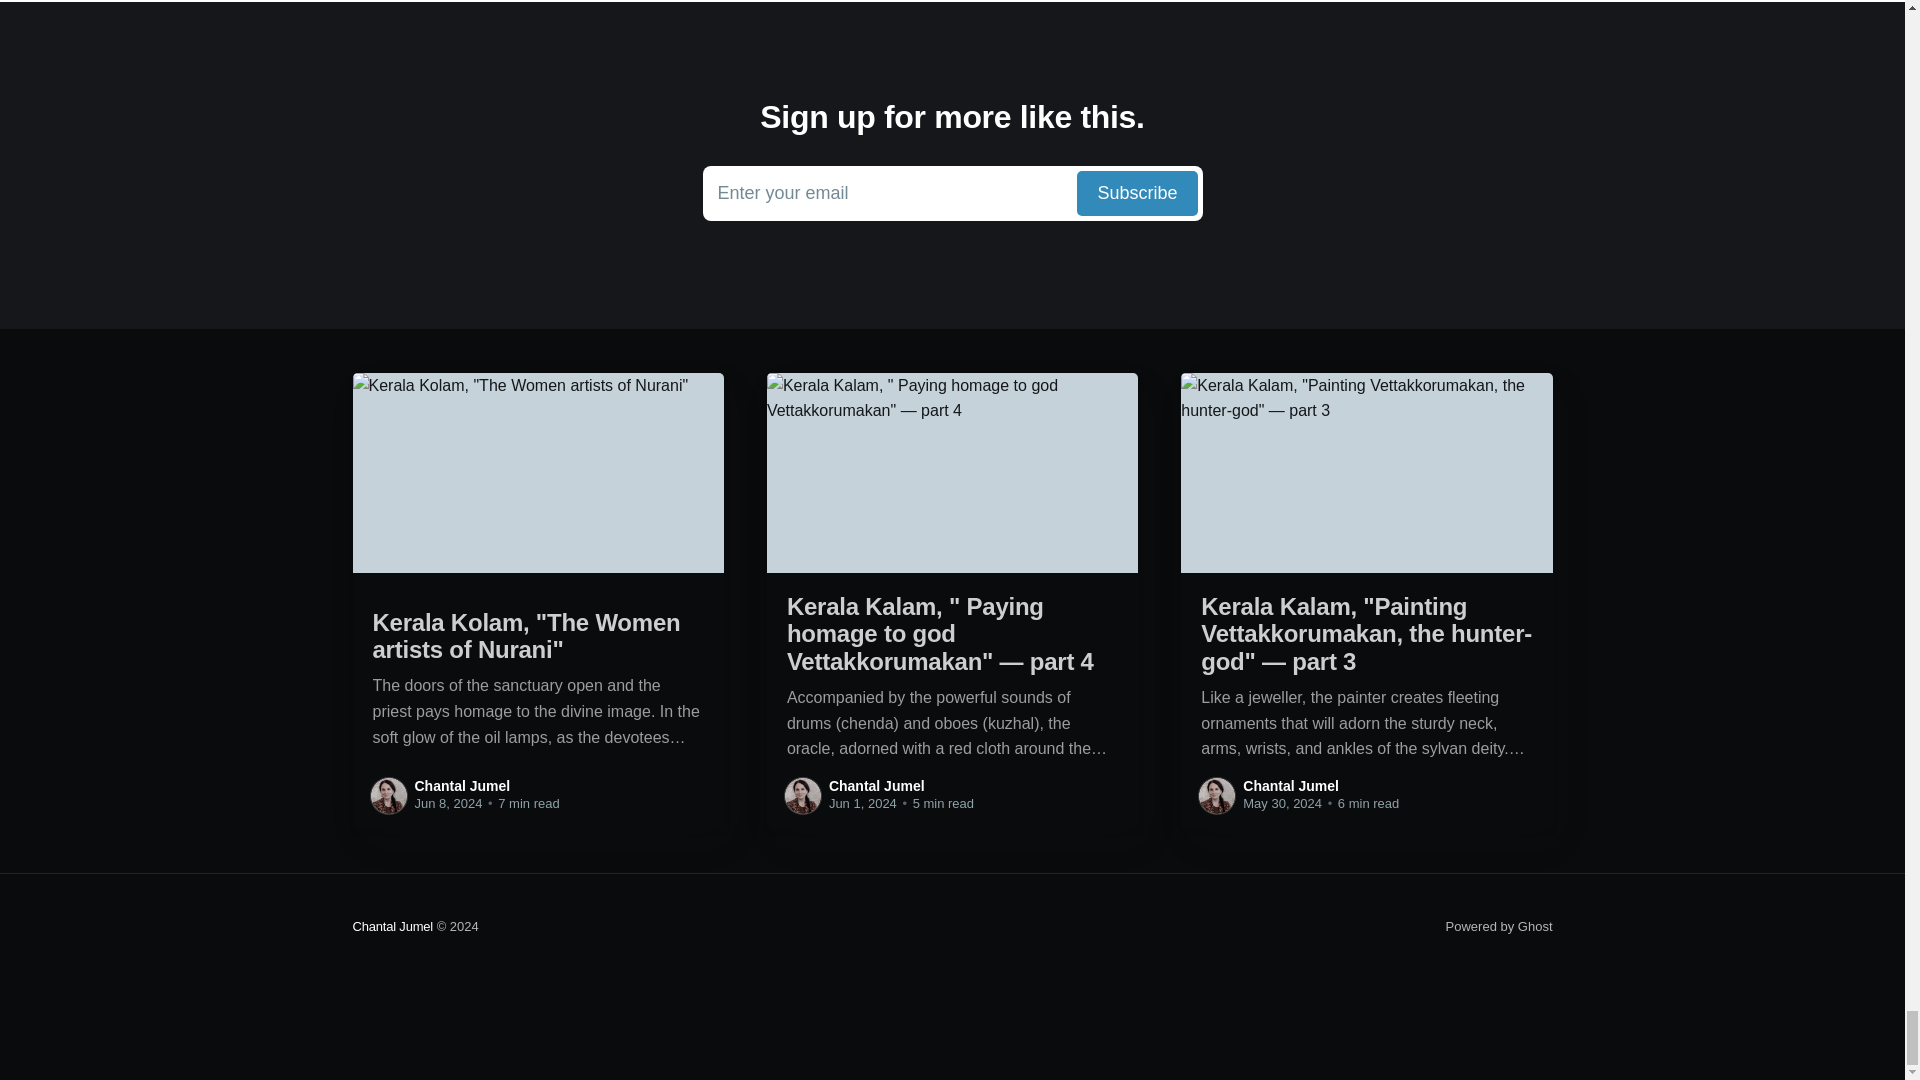 The height and width of the screenshot is (1080, 1920). What do you see at coordinates (877, 785) in the screenshot?
I see `Chantal Jumel` at bounding box center [877, 785].